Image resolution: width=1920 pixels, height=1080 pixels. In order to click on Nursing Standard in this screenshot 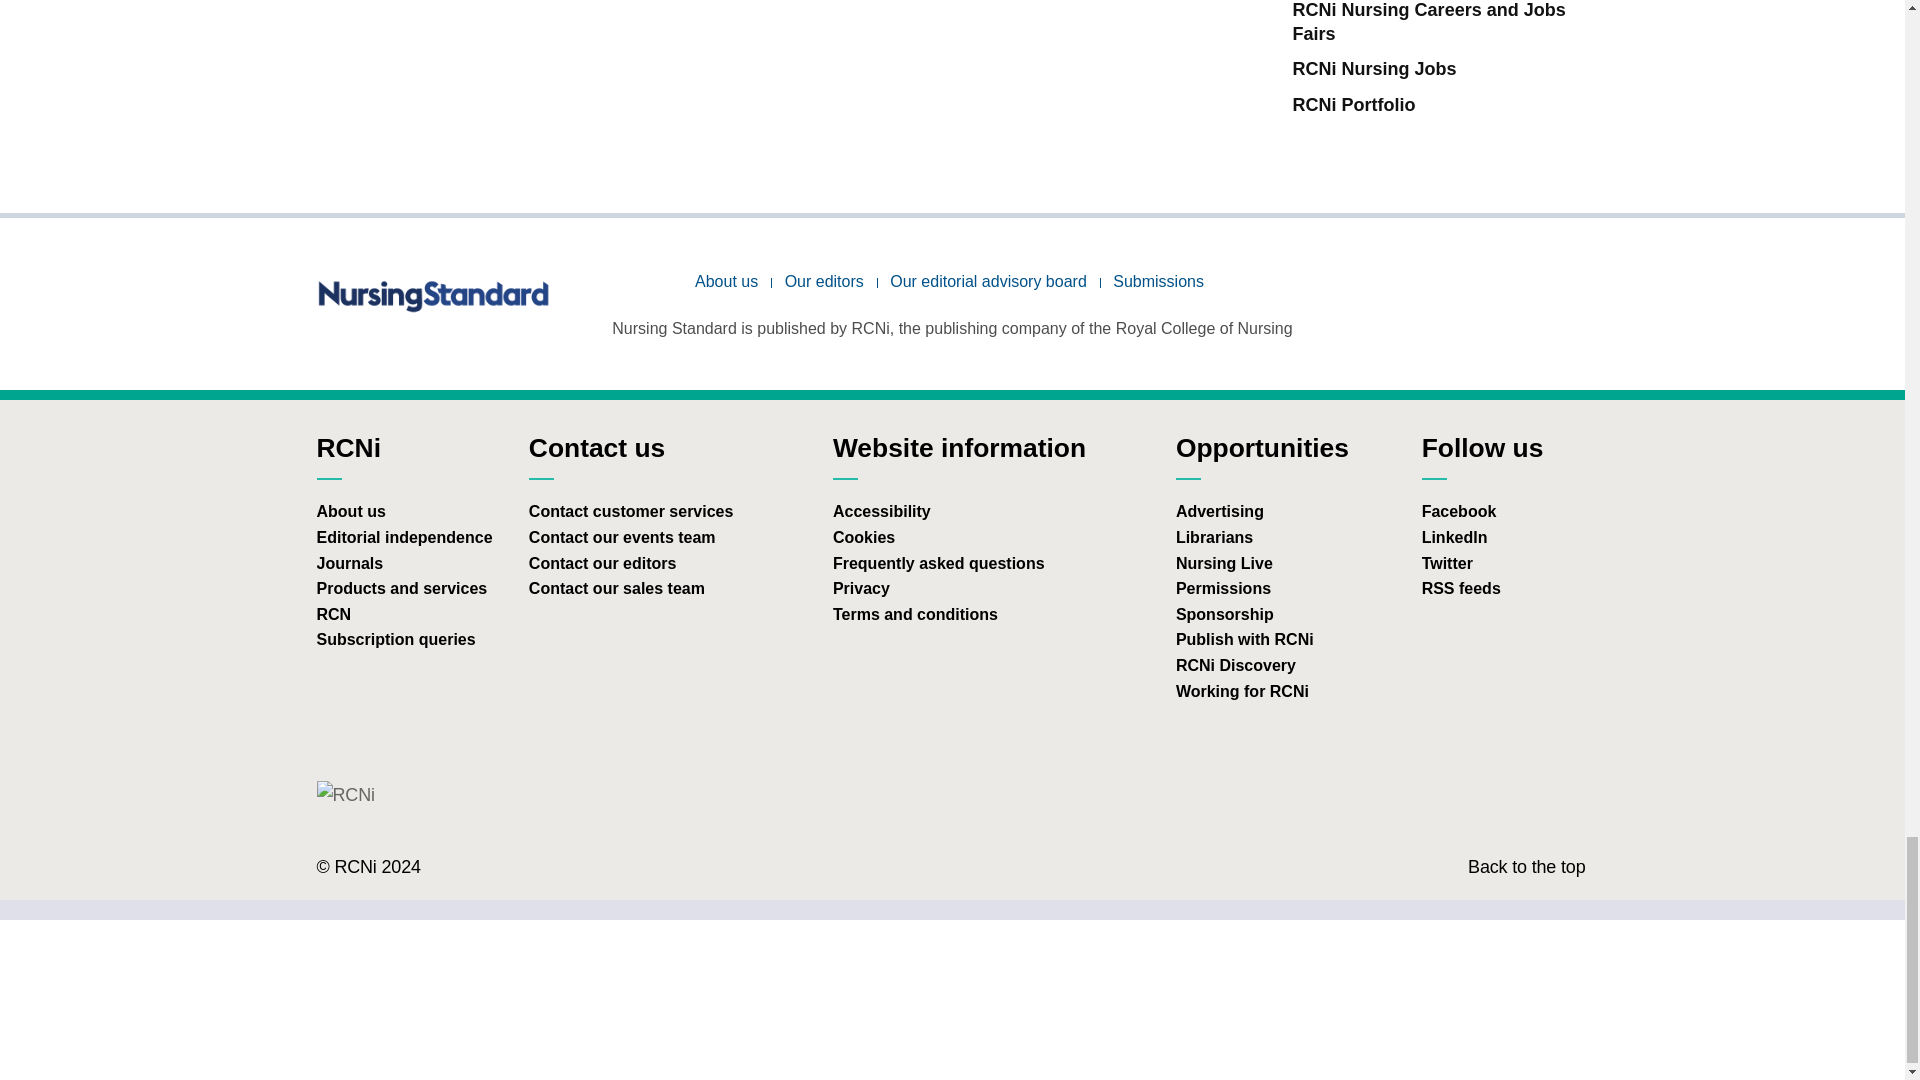, I will do `click(436, 294)`.